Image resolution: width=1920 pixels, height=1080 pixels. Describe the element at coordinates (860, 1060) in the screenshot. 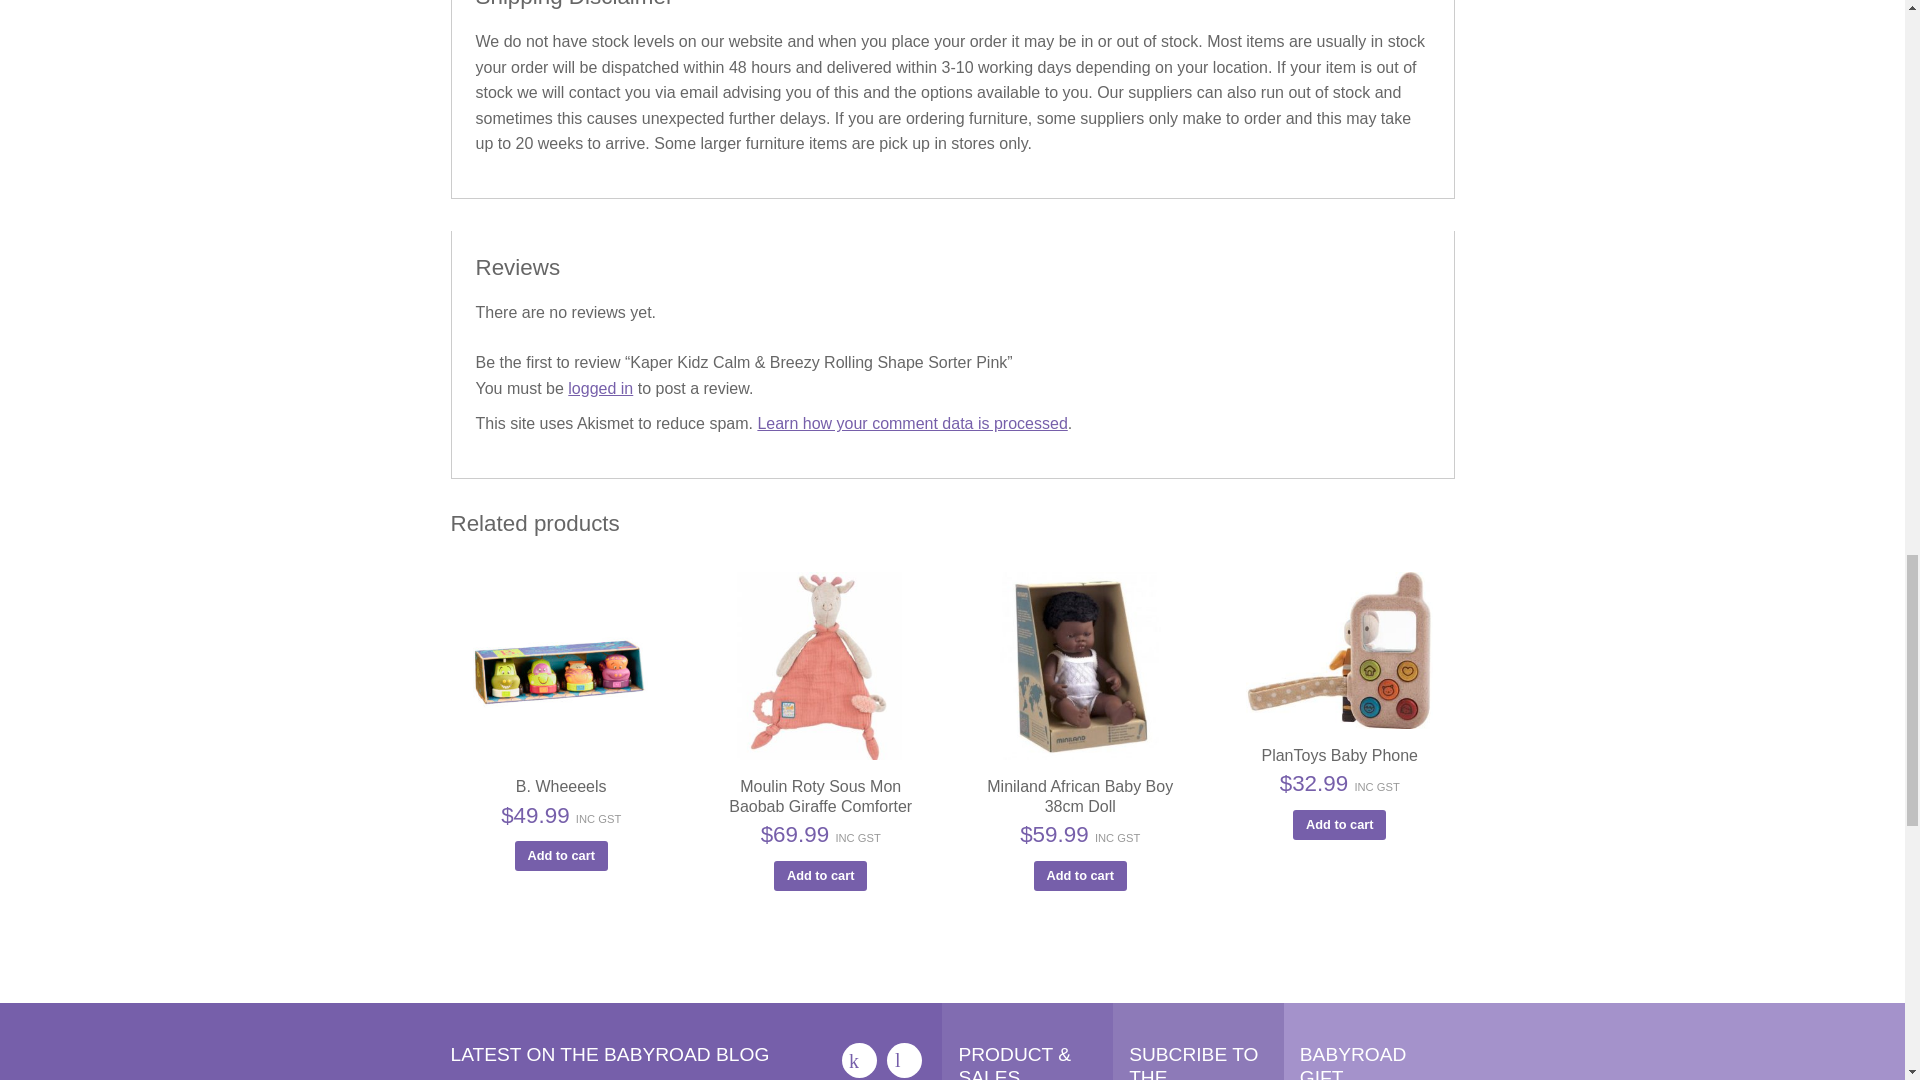

I see `Babyroad on Facebook` at that location.